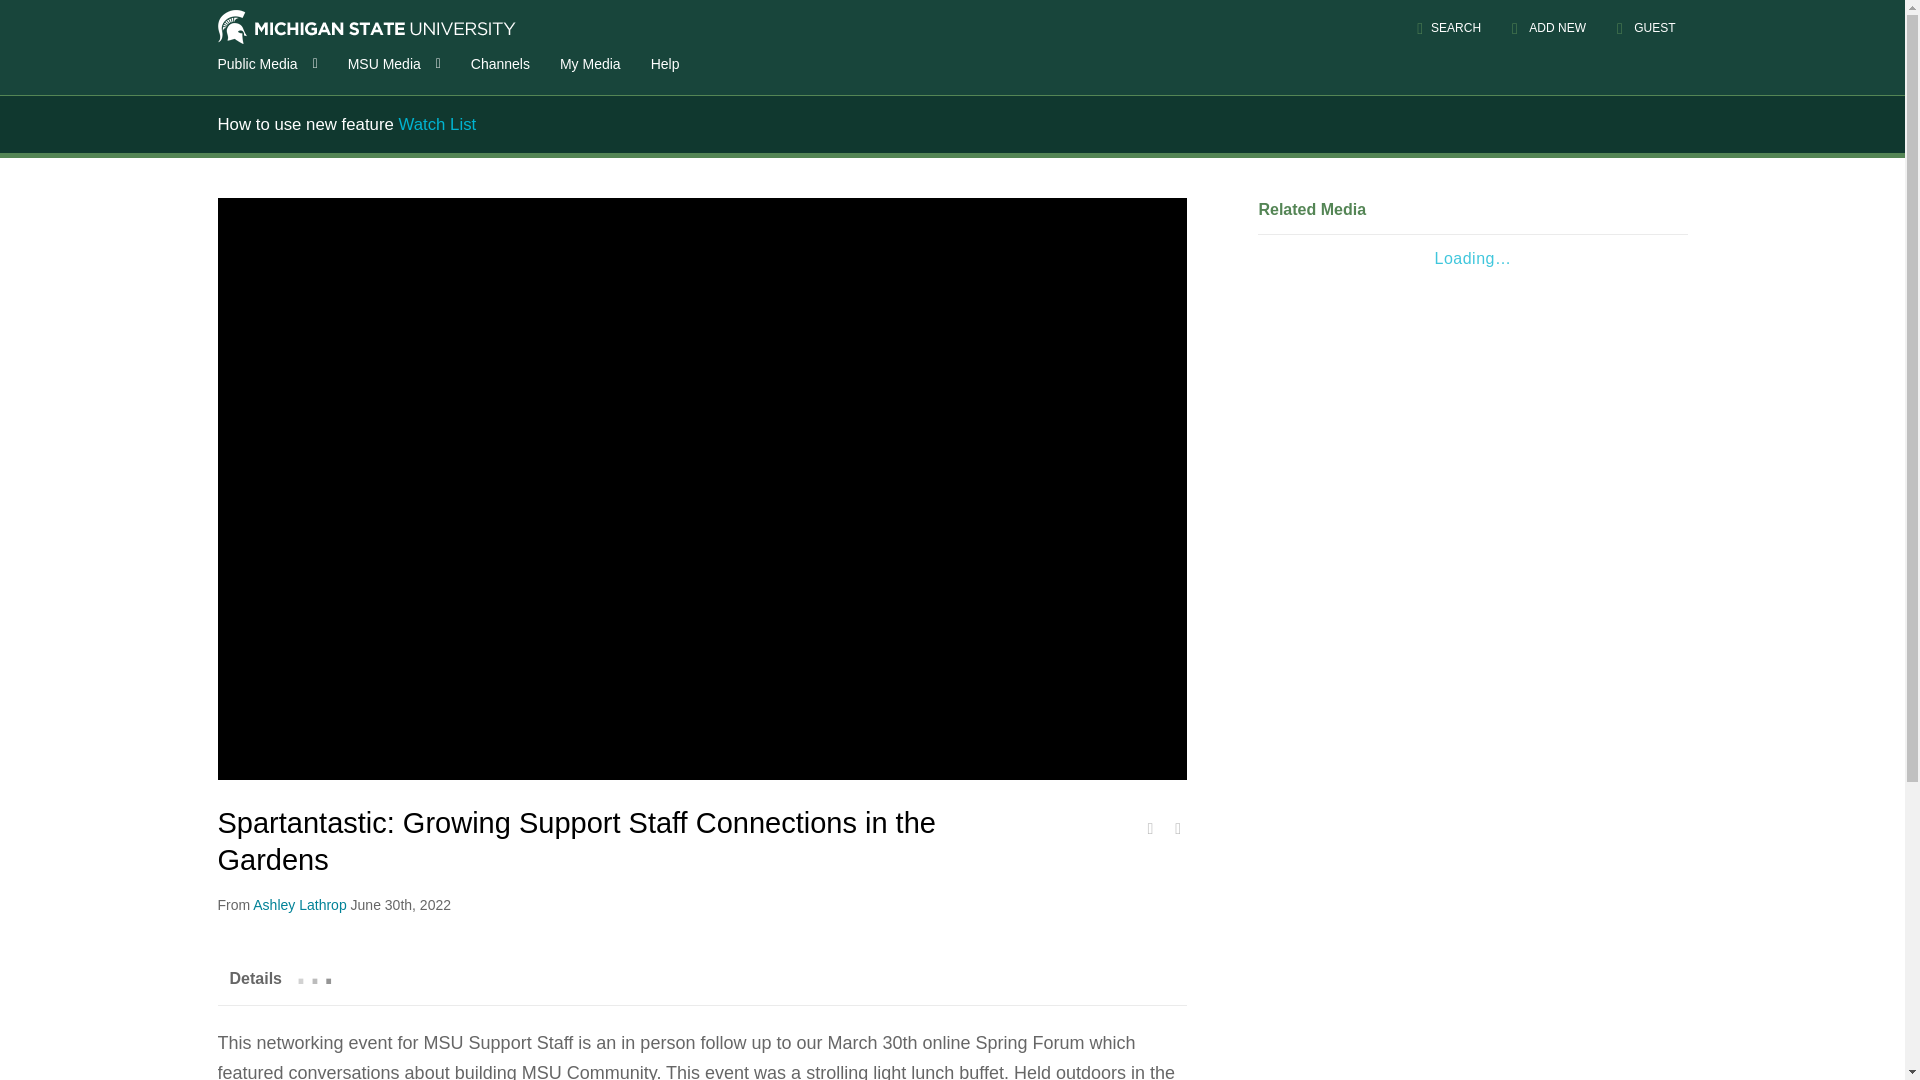 This screenshot has width=1920, height=1080. What do you see at coordinates (270, 62) in the screenshot?
I see `Public Media` at bounding box center [270, 62].